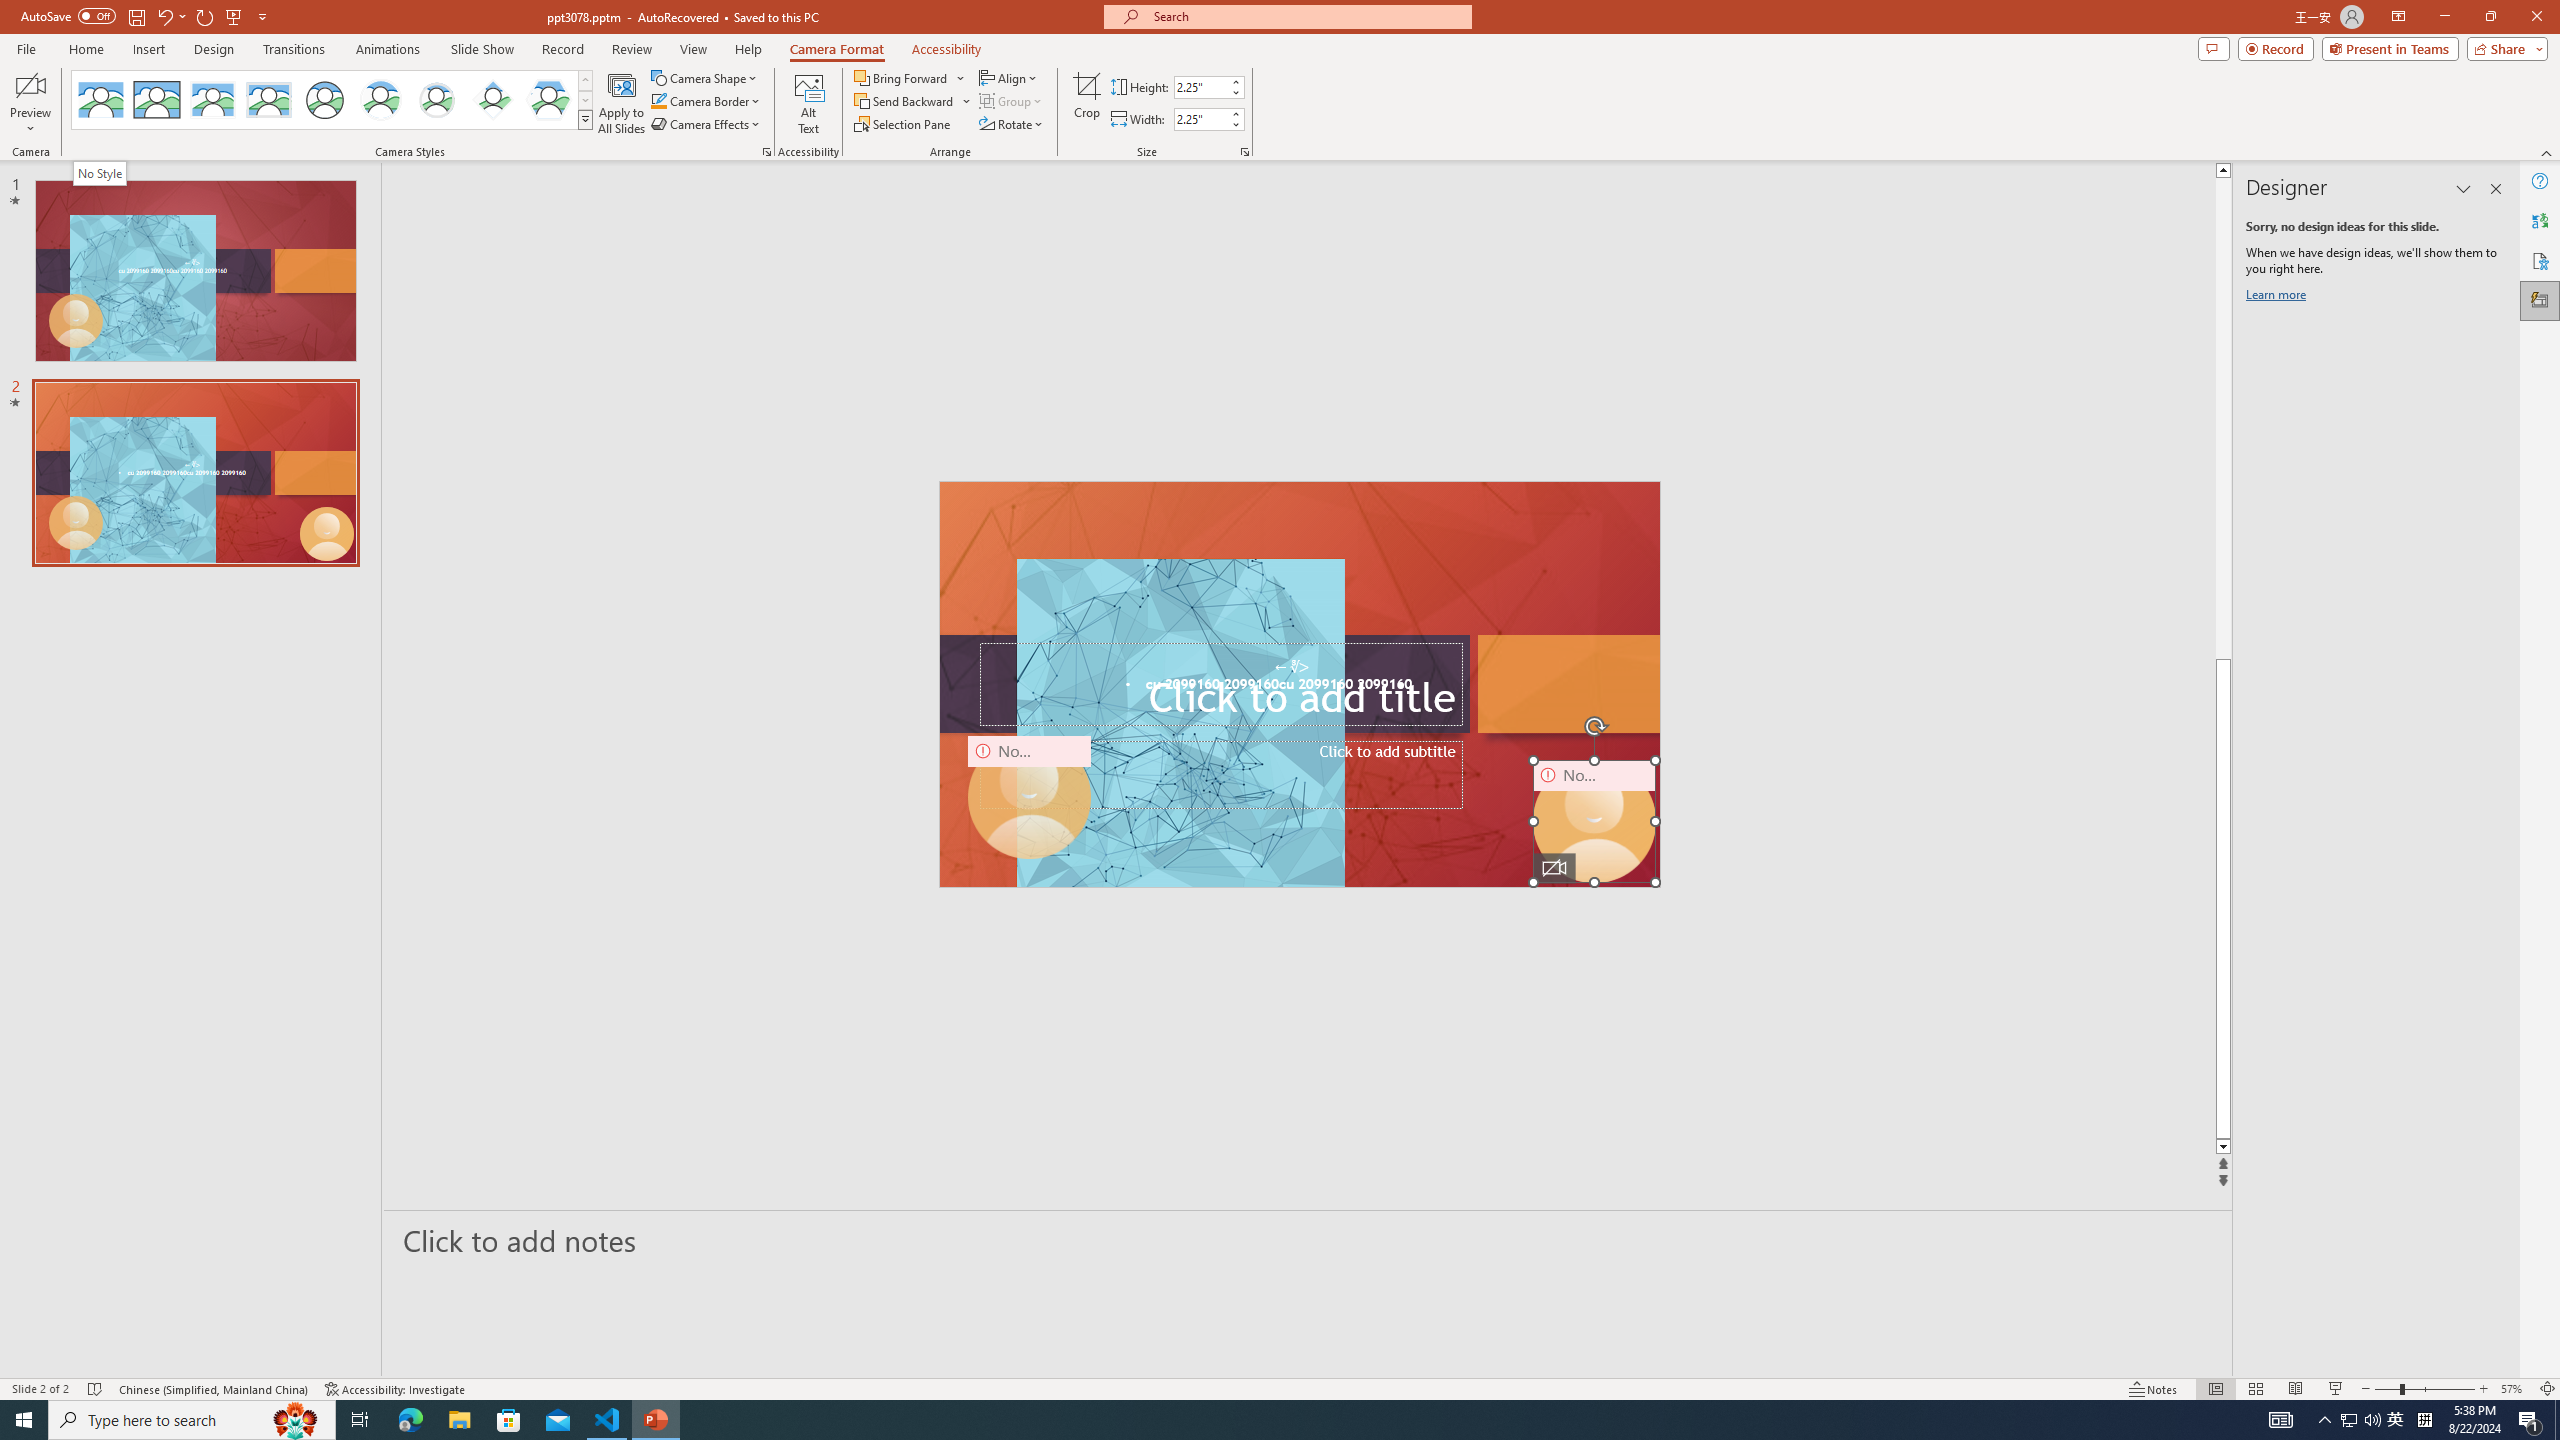  What do you see at coordinates (632, 49) in the screenshot?
I see `Review` at bounding box center [632, 49].